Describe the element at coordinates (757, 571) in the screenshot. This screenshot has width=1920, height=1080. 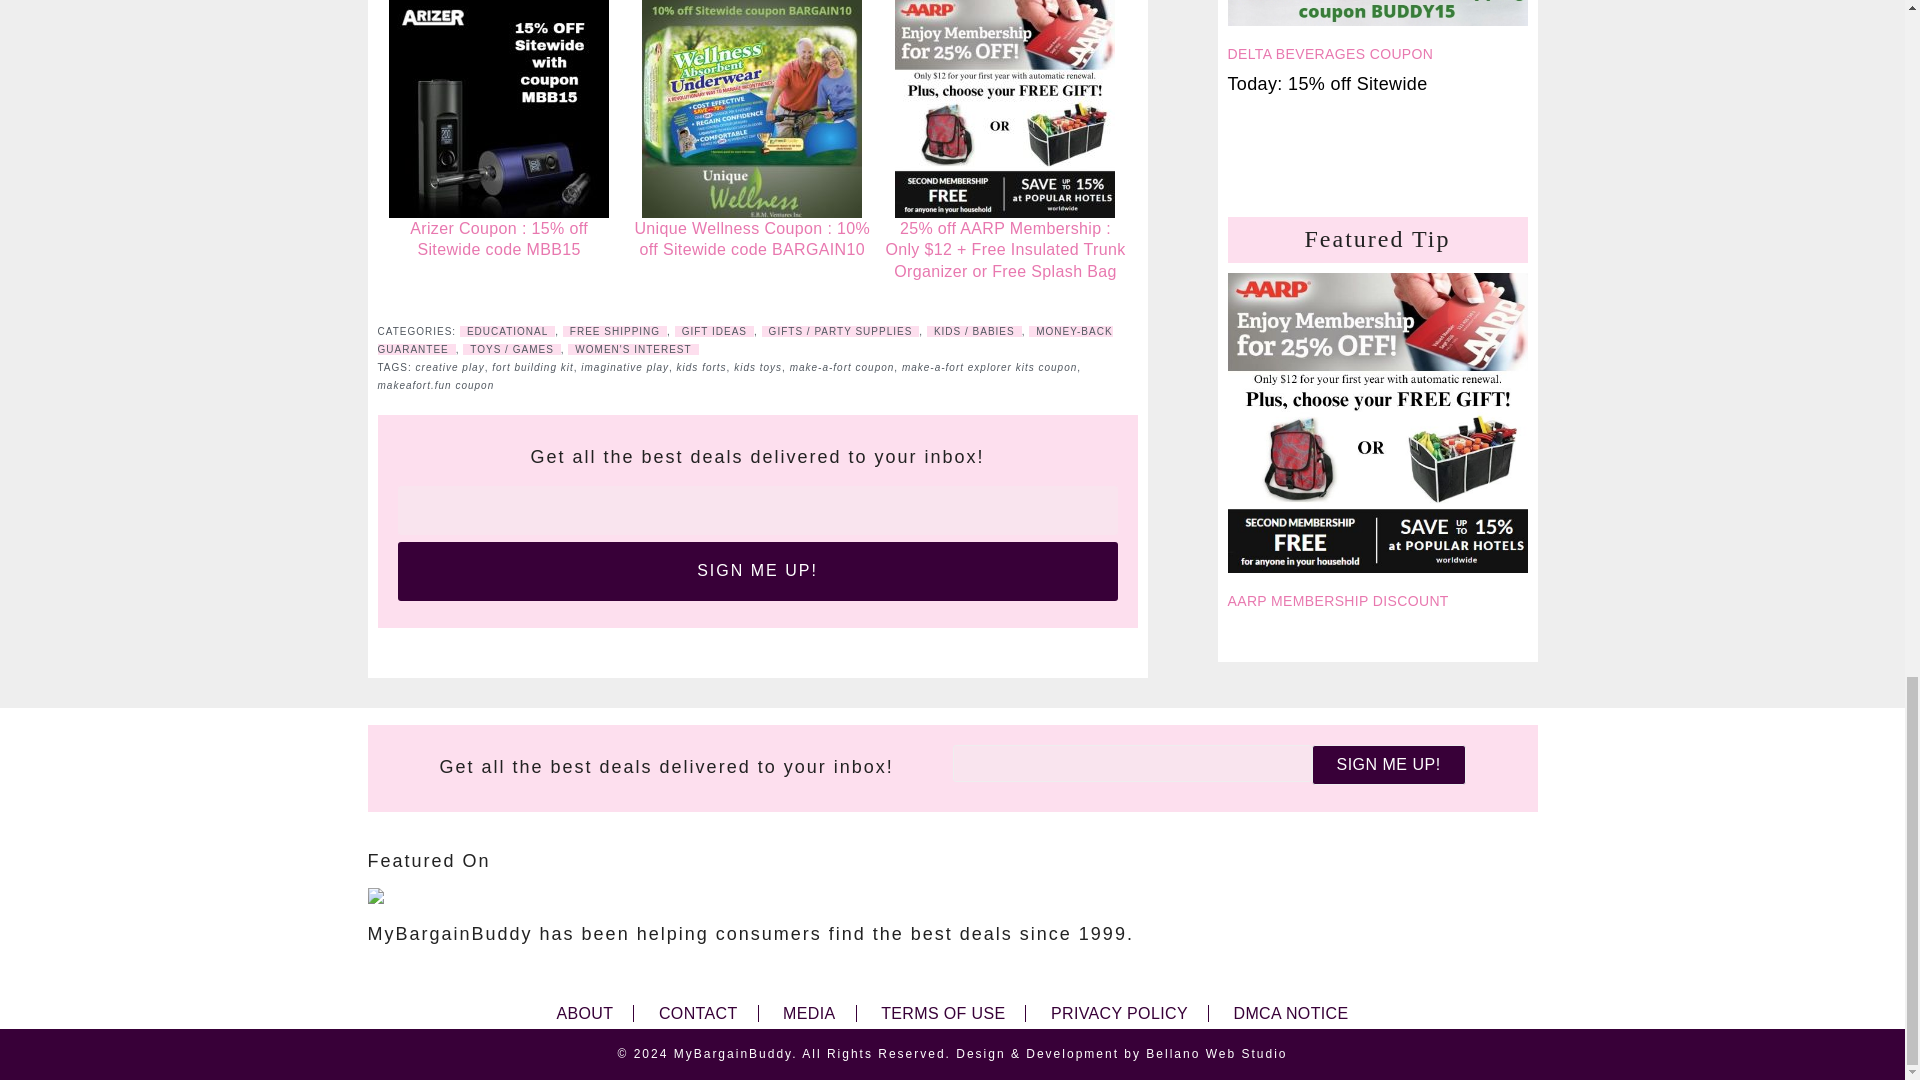
I see `Sign Me Up!` at that location.